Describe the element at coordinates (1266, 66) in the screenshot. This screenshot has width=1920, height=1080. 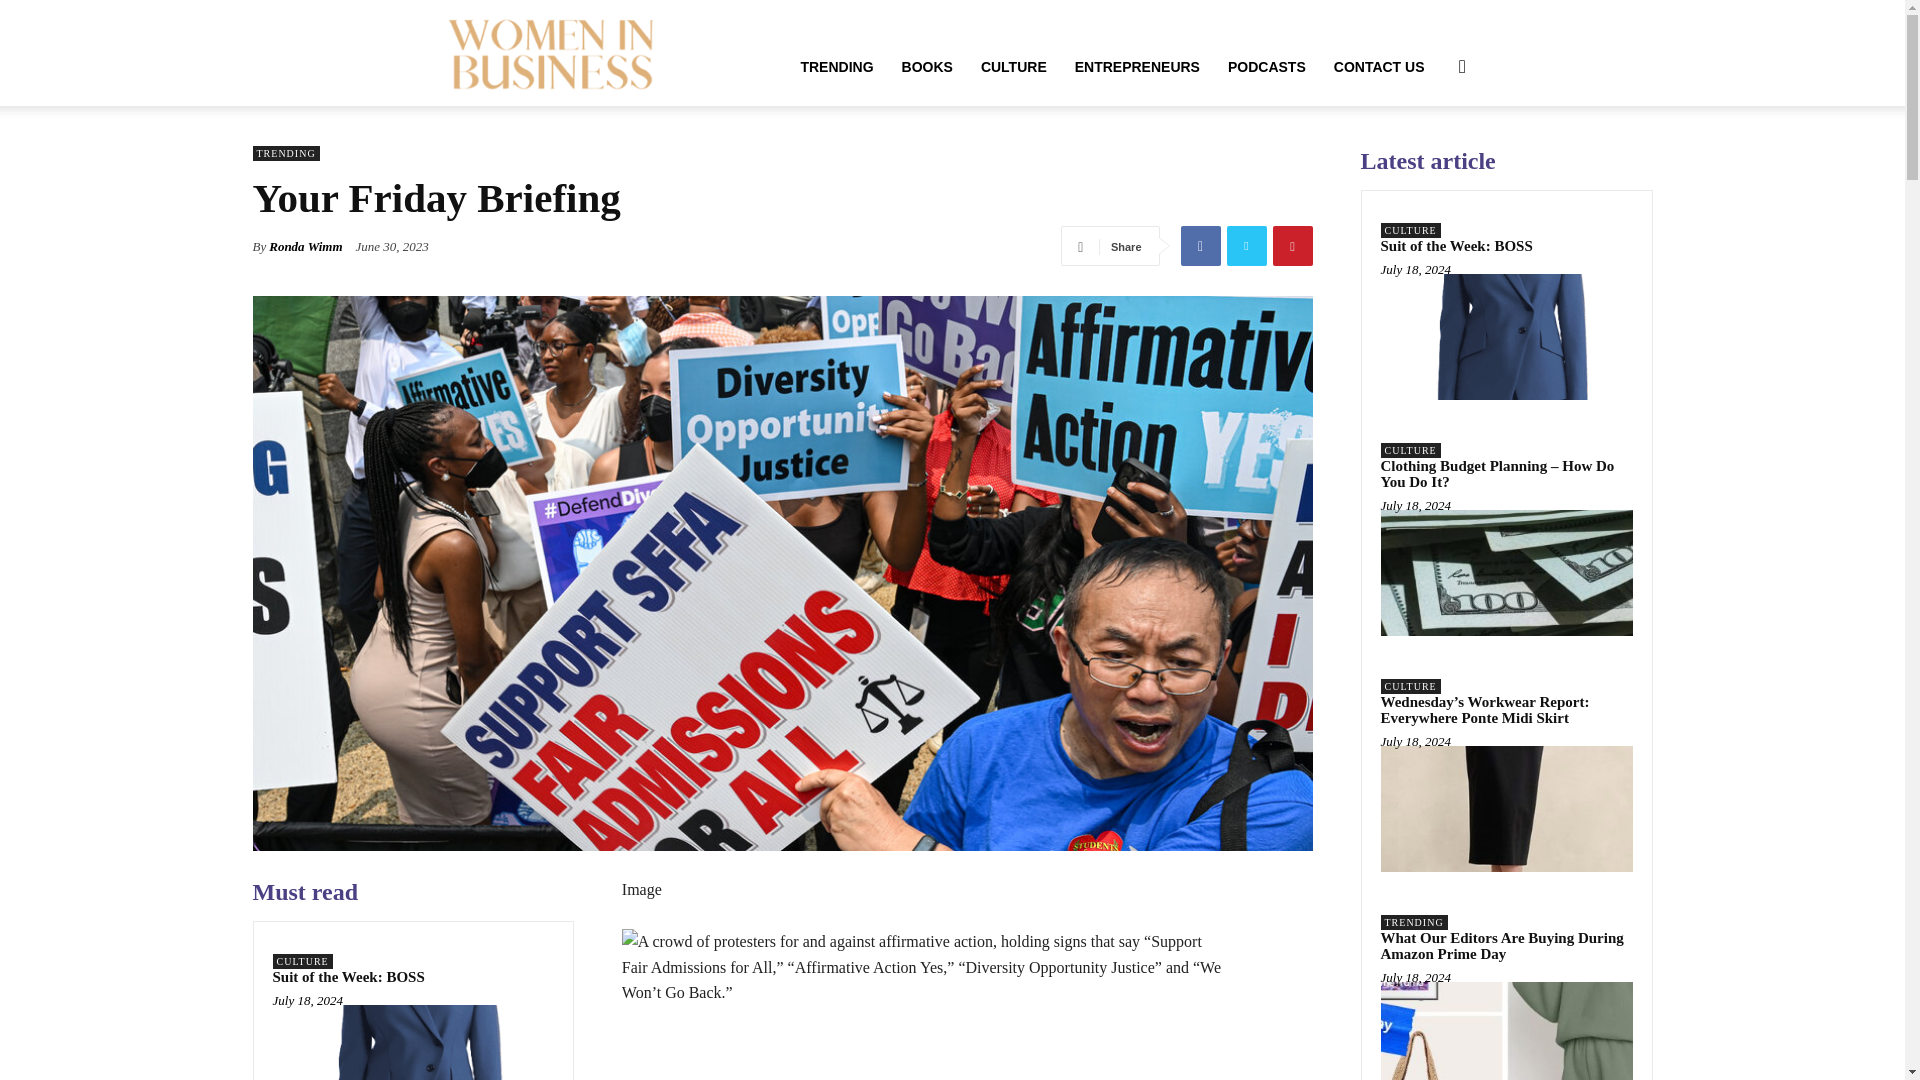
I see `PODCASTS` at that location.